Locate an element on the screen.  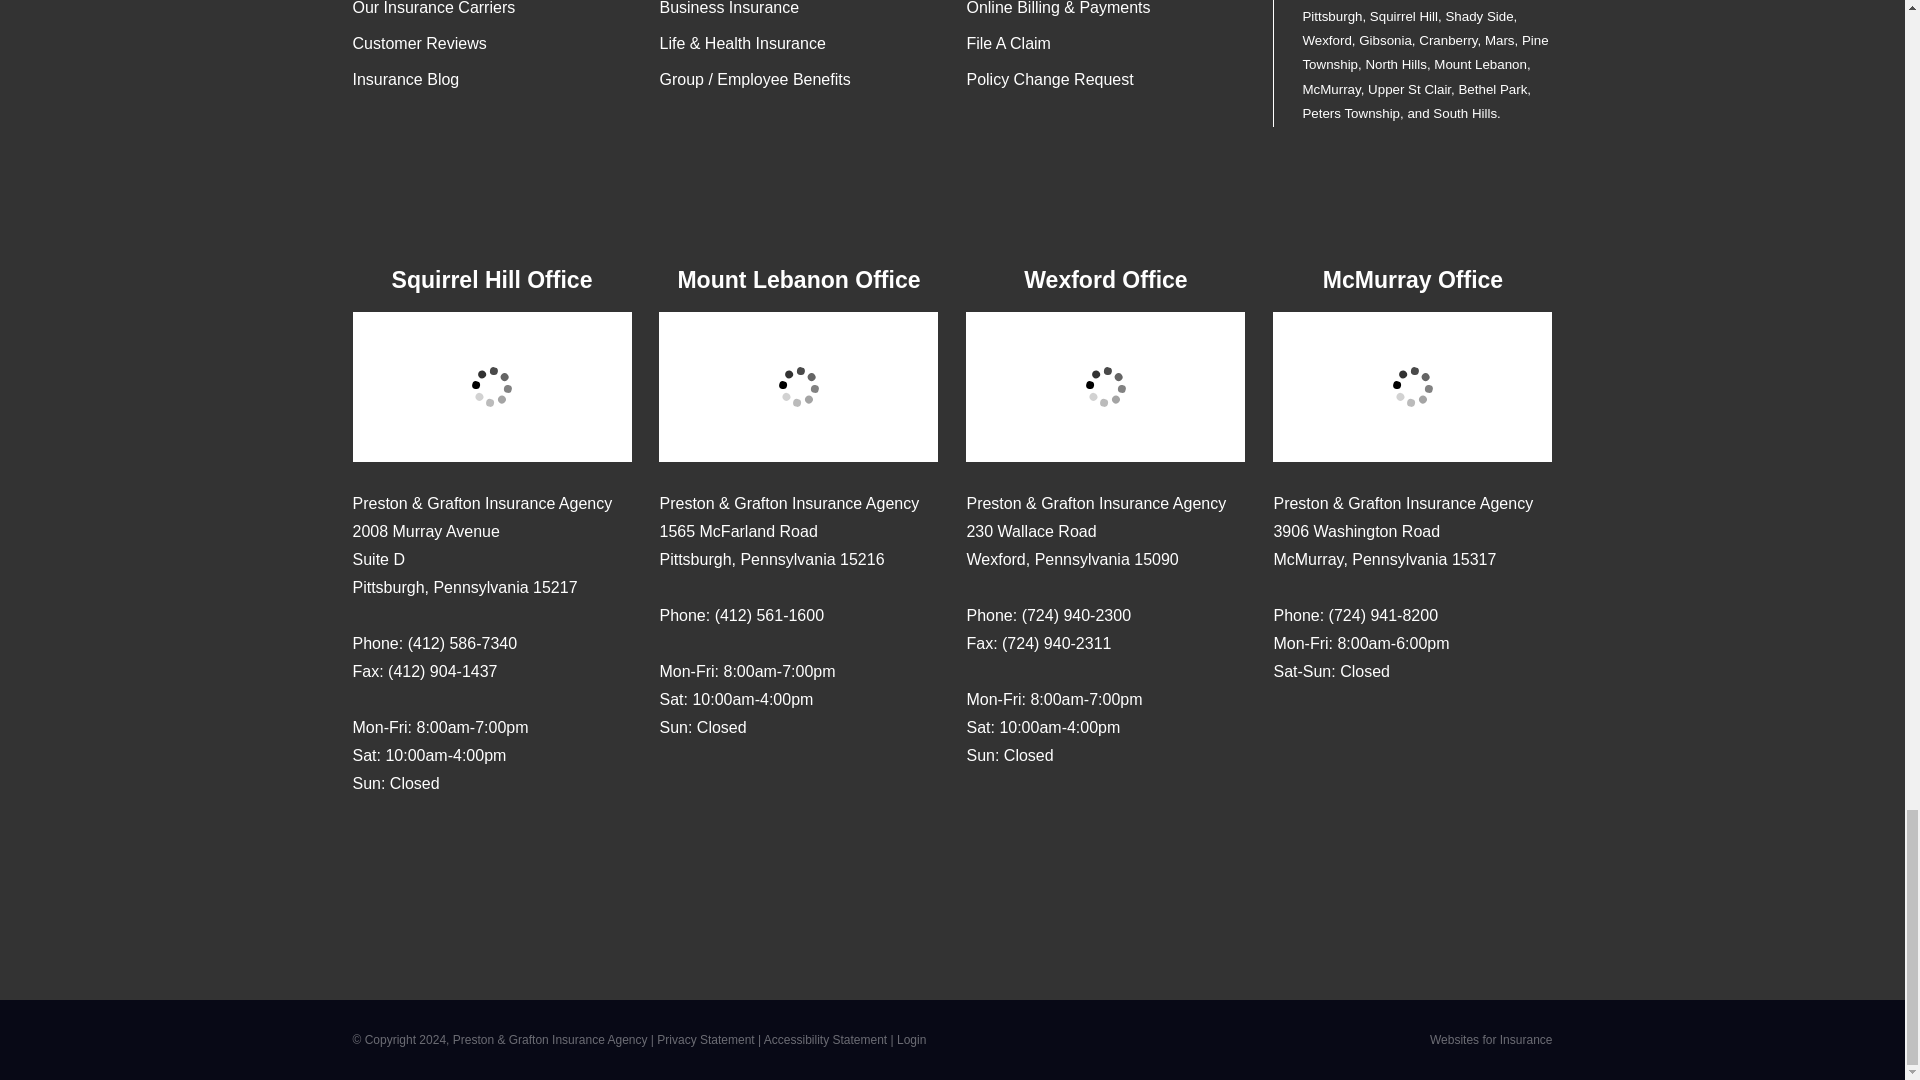
Yelp is located at coordinates (714, 787).